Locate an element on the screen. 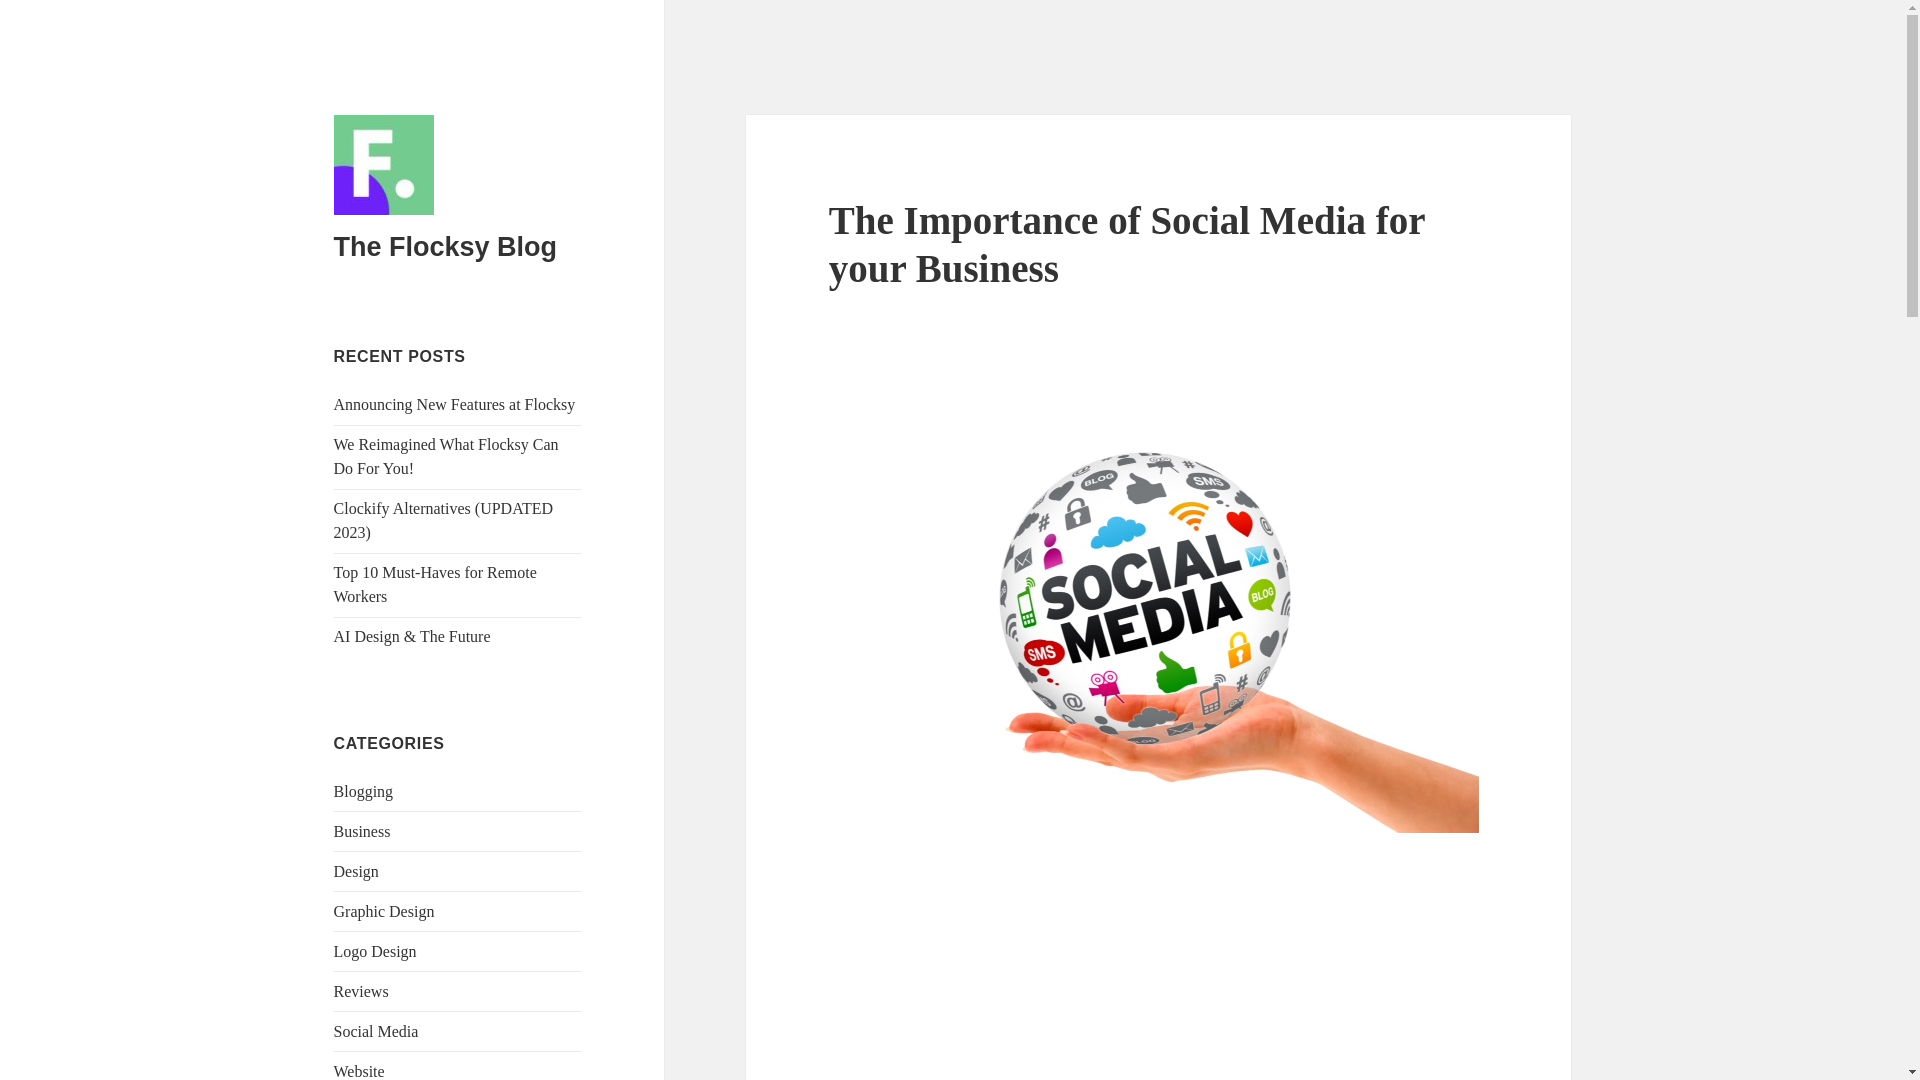 The width and height of the screenshot is (1920, 1080). Top 10 Must-Haves for Remote Workers is located at coordinates (436, 584).